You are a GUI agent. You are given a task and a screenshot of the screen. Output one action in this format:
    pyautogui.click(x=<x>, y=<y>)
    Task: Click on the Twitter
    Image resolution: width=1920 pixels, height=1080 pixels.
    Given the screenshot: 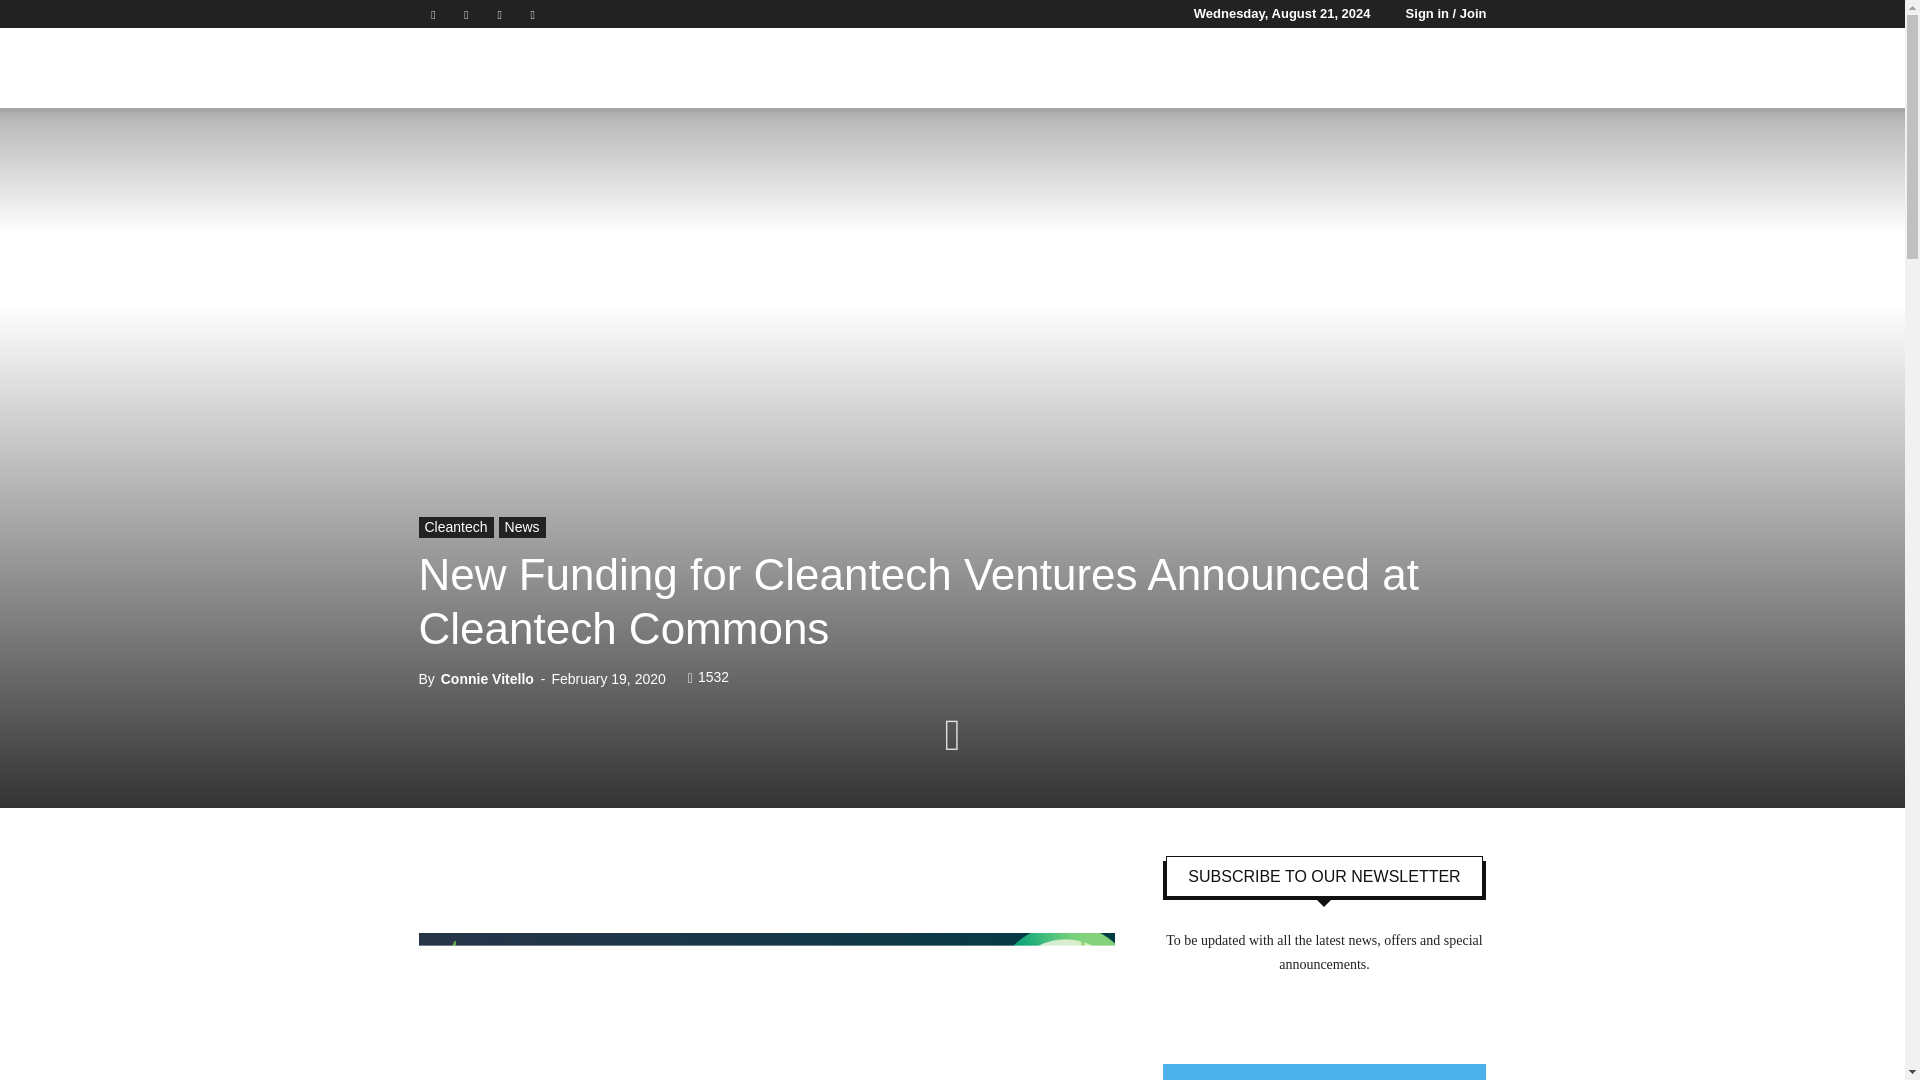 What is the action you would take?
    pyautogui.click(x=500, y=14)
    